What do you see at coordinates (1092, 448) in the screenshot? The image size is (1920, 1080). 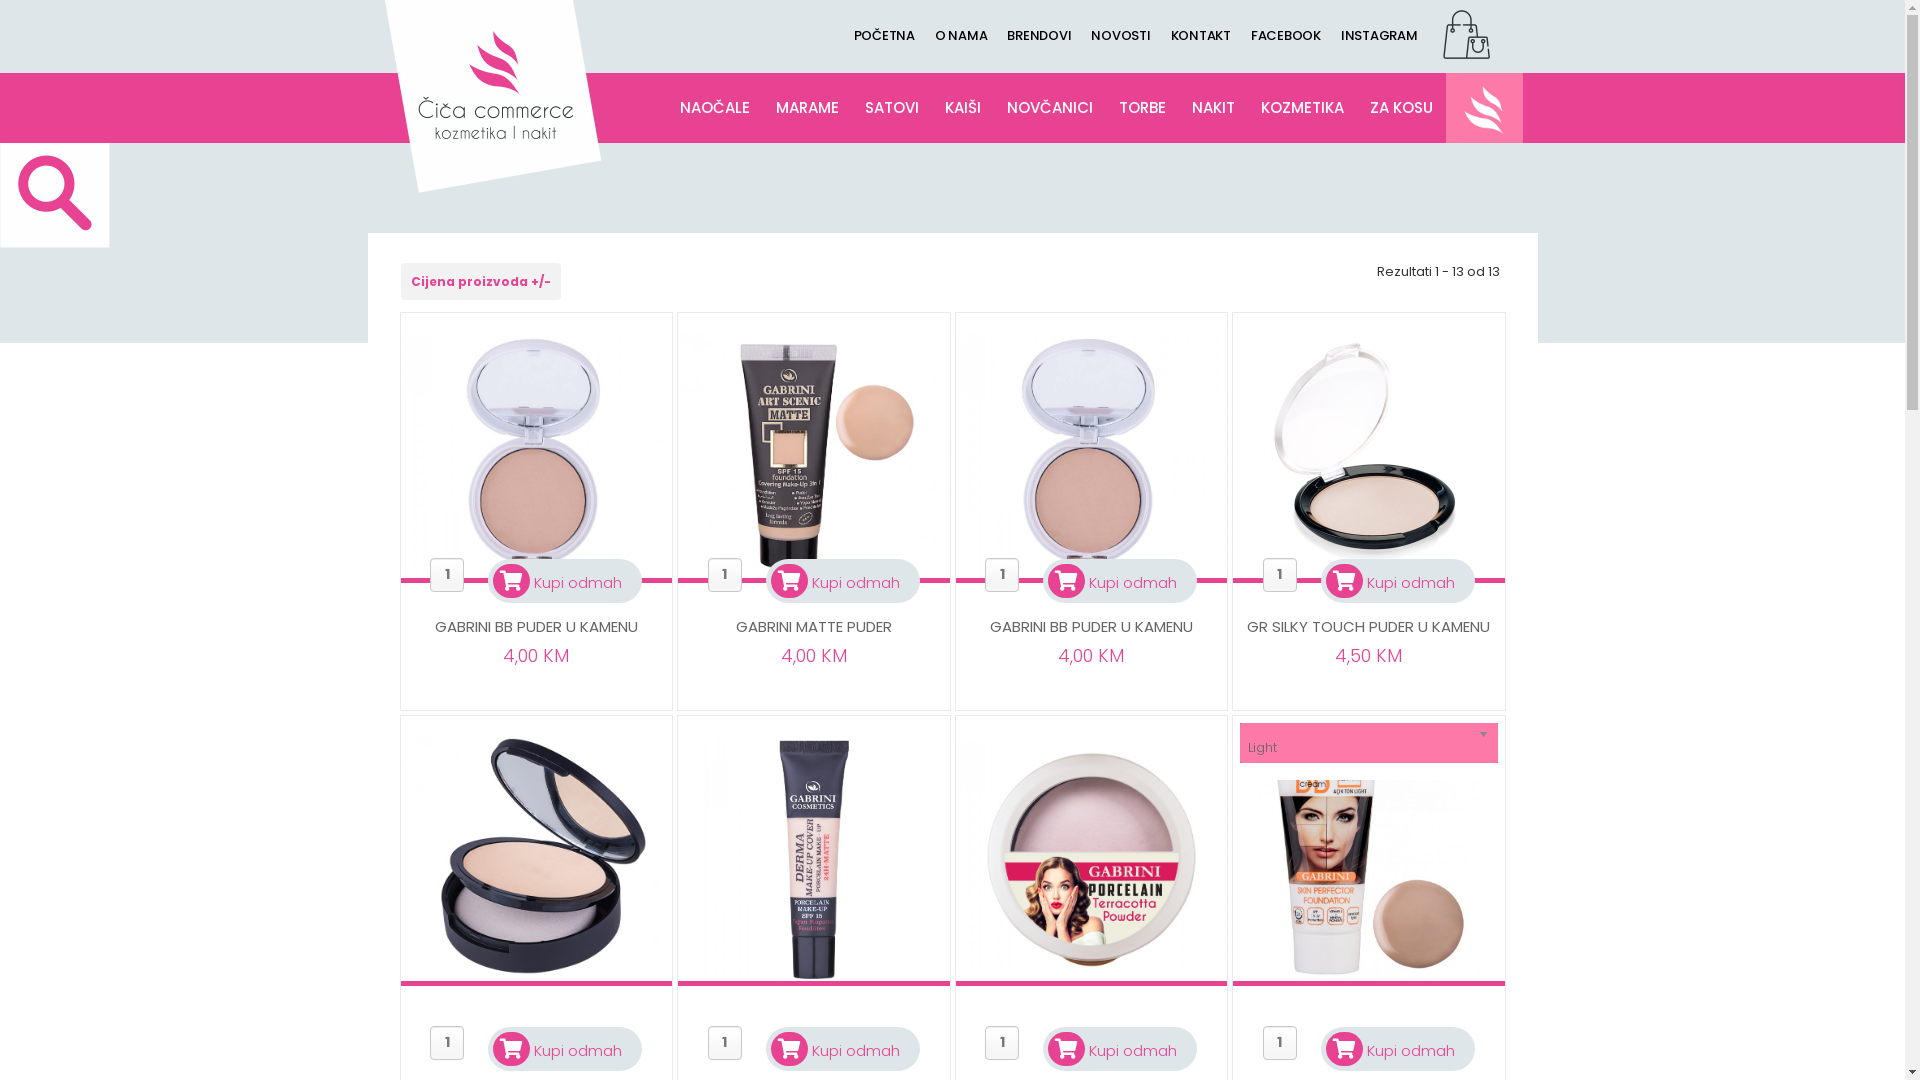 I see `Gabrini BB Puder u Kamenu` at bounding box center [1092, 448].